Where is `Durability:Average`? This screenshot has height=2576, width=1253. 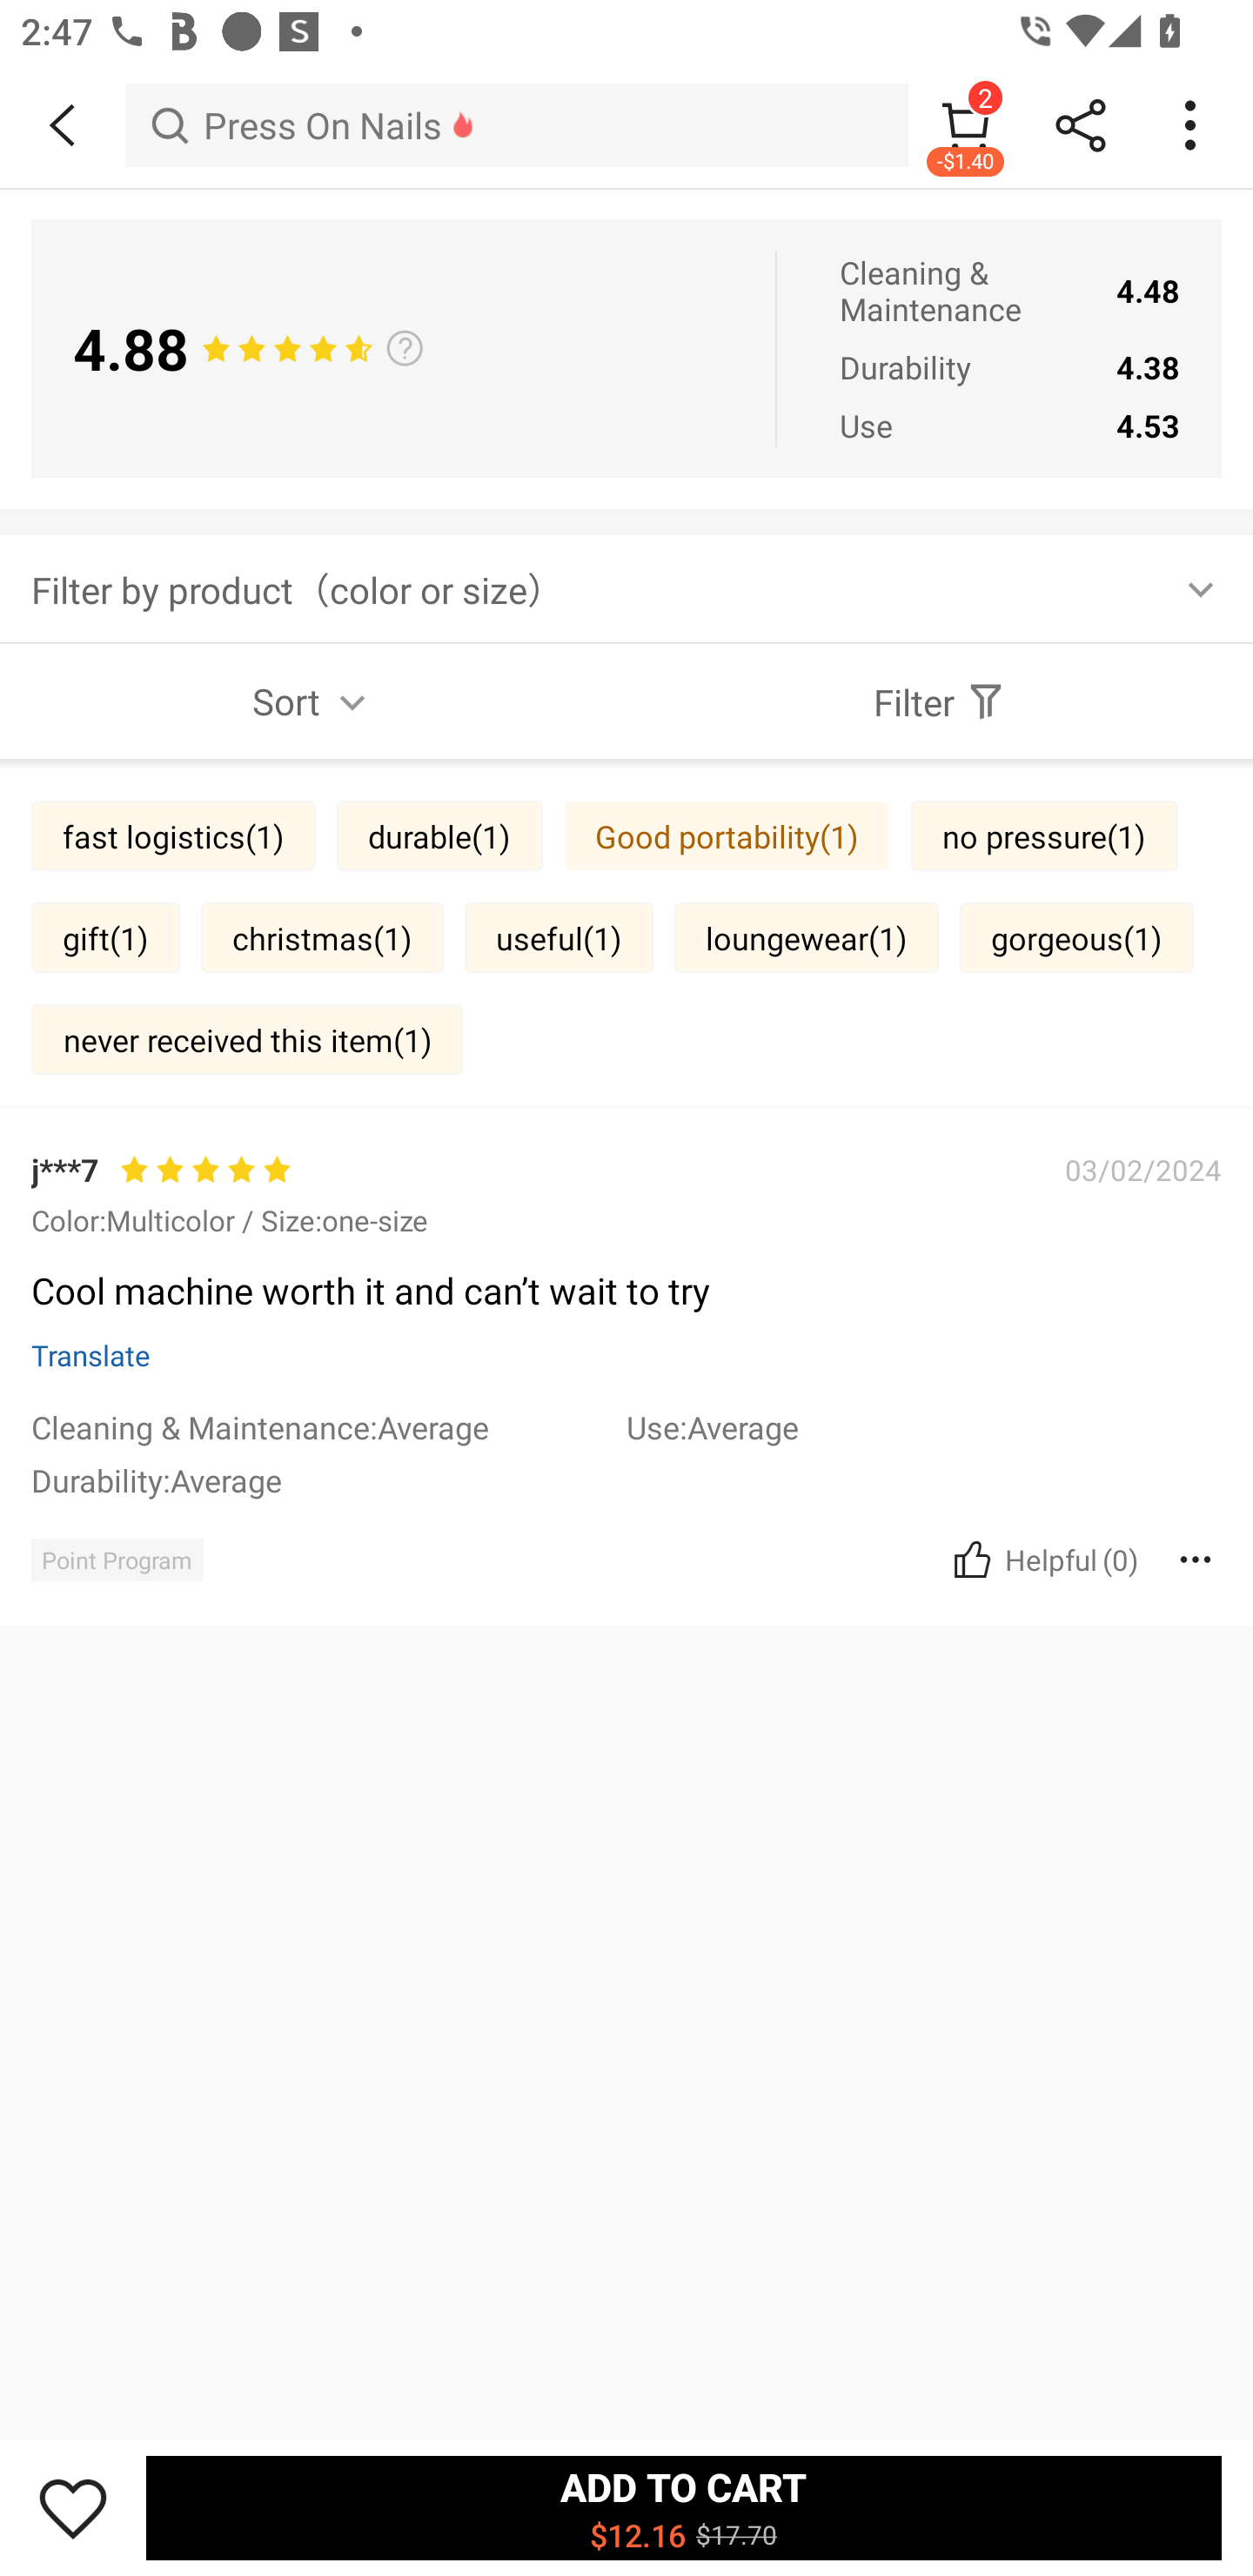
Durability:Average is located at coordinates (329, 1479).